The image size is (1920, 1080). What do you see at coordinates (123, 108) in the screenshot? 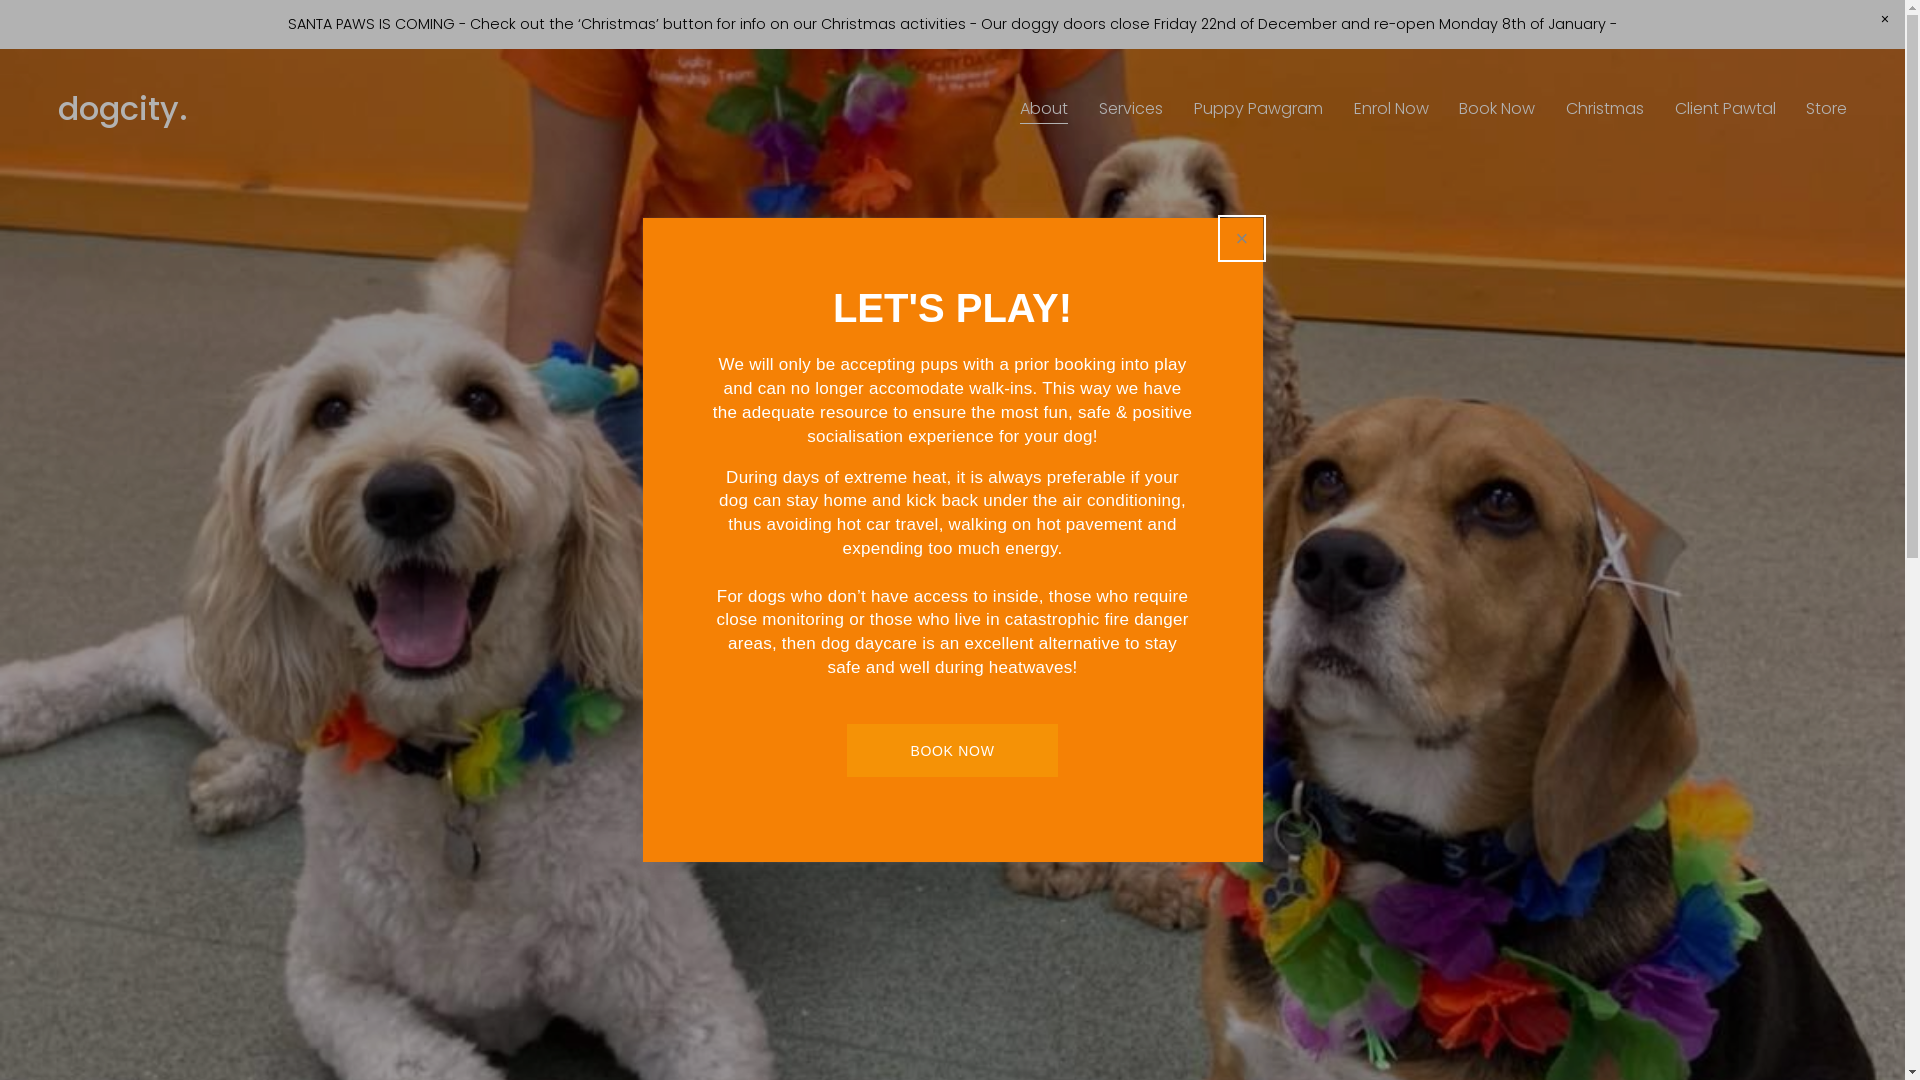
I see `dogcity.` at bounding box center [123, 108].